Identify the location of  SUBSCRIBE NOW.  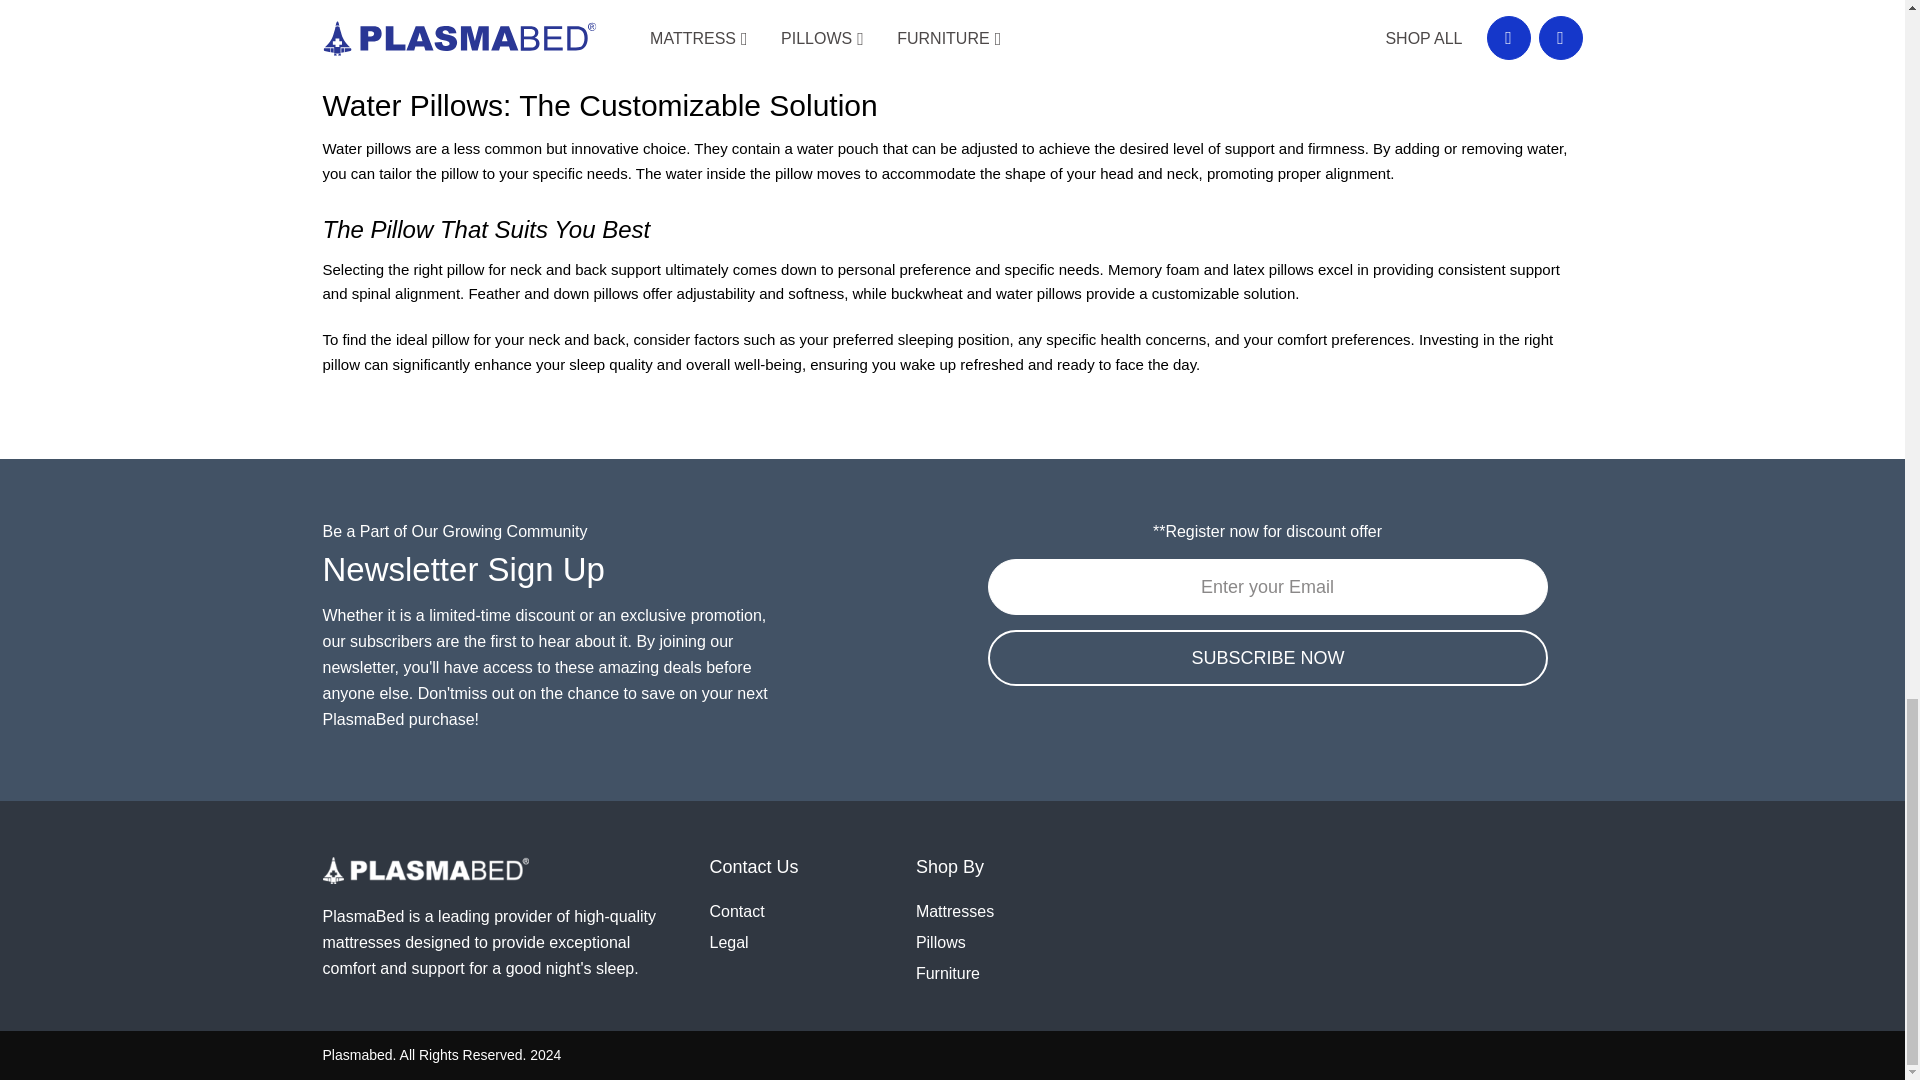
(1268, 657).